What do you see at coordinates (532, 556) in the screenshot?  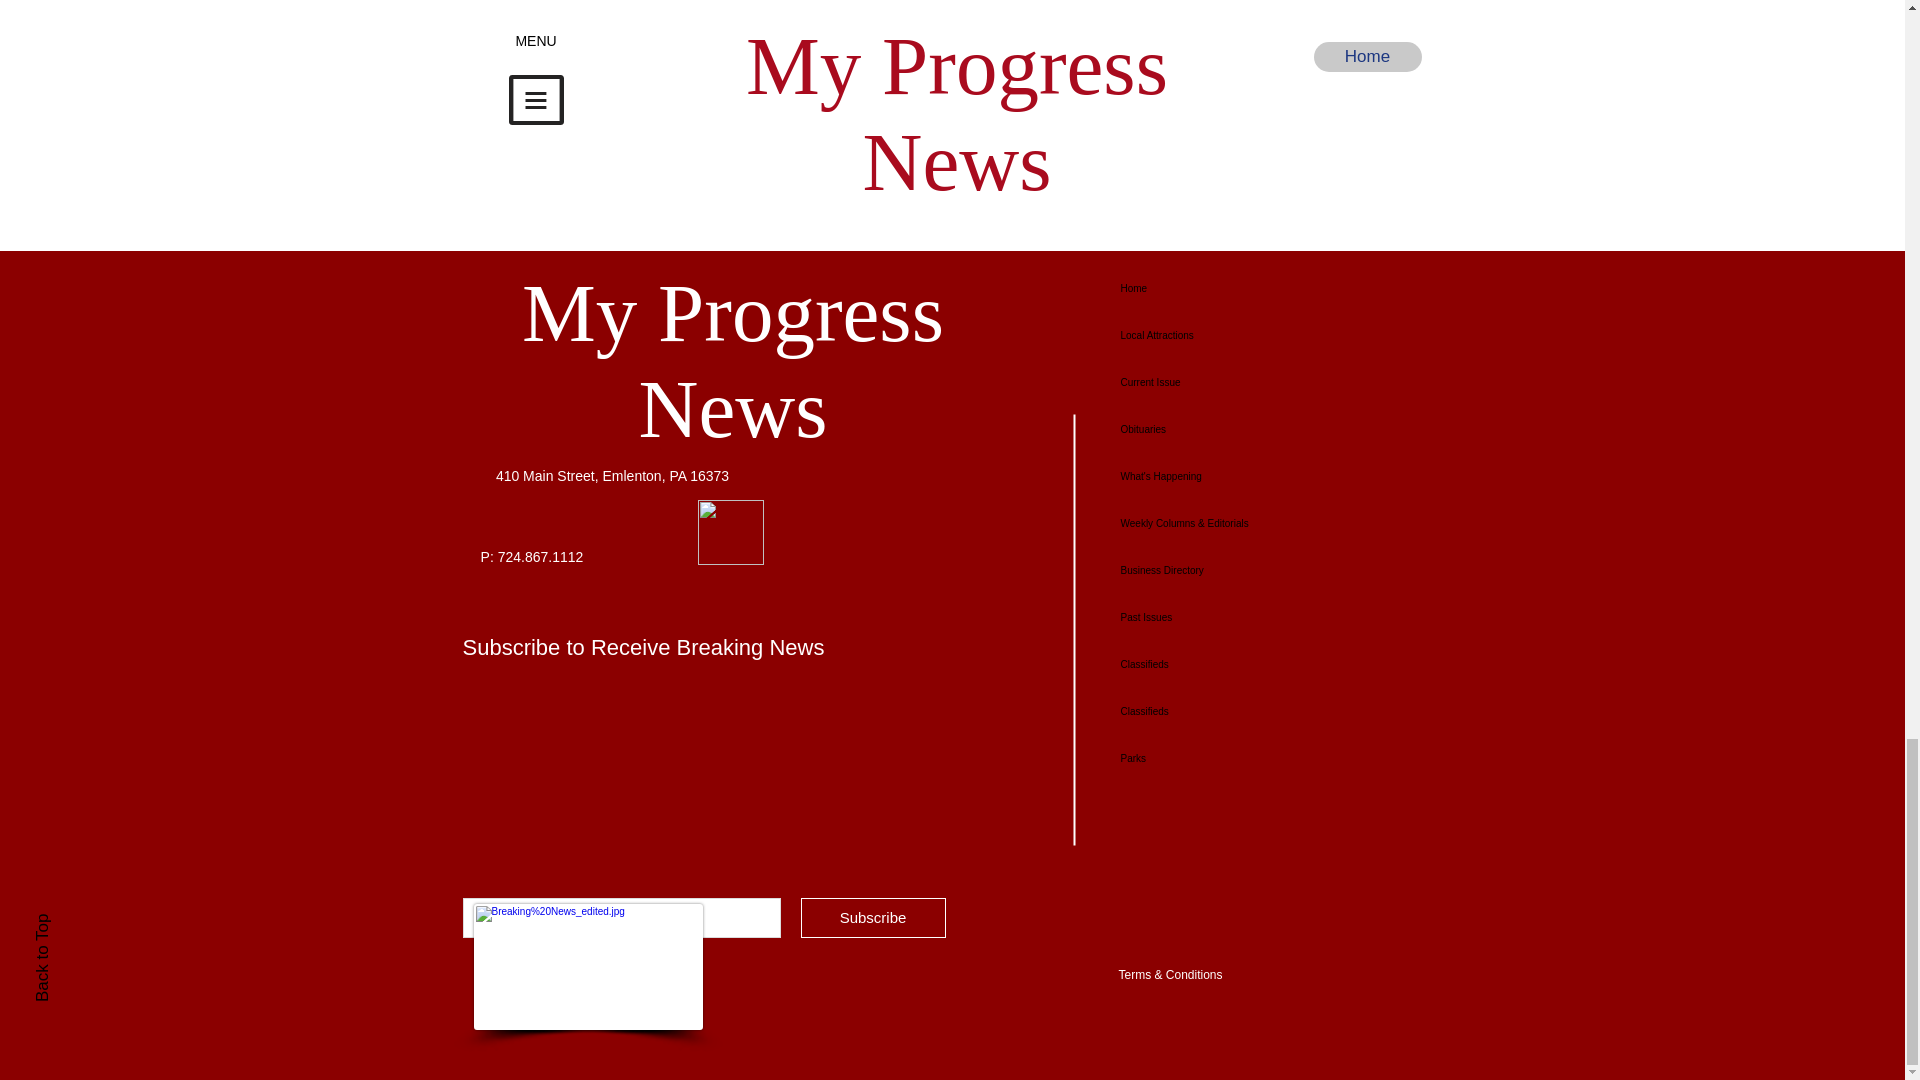 I see `Current Issue` at bounding box center [532, 556].